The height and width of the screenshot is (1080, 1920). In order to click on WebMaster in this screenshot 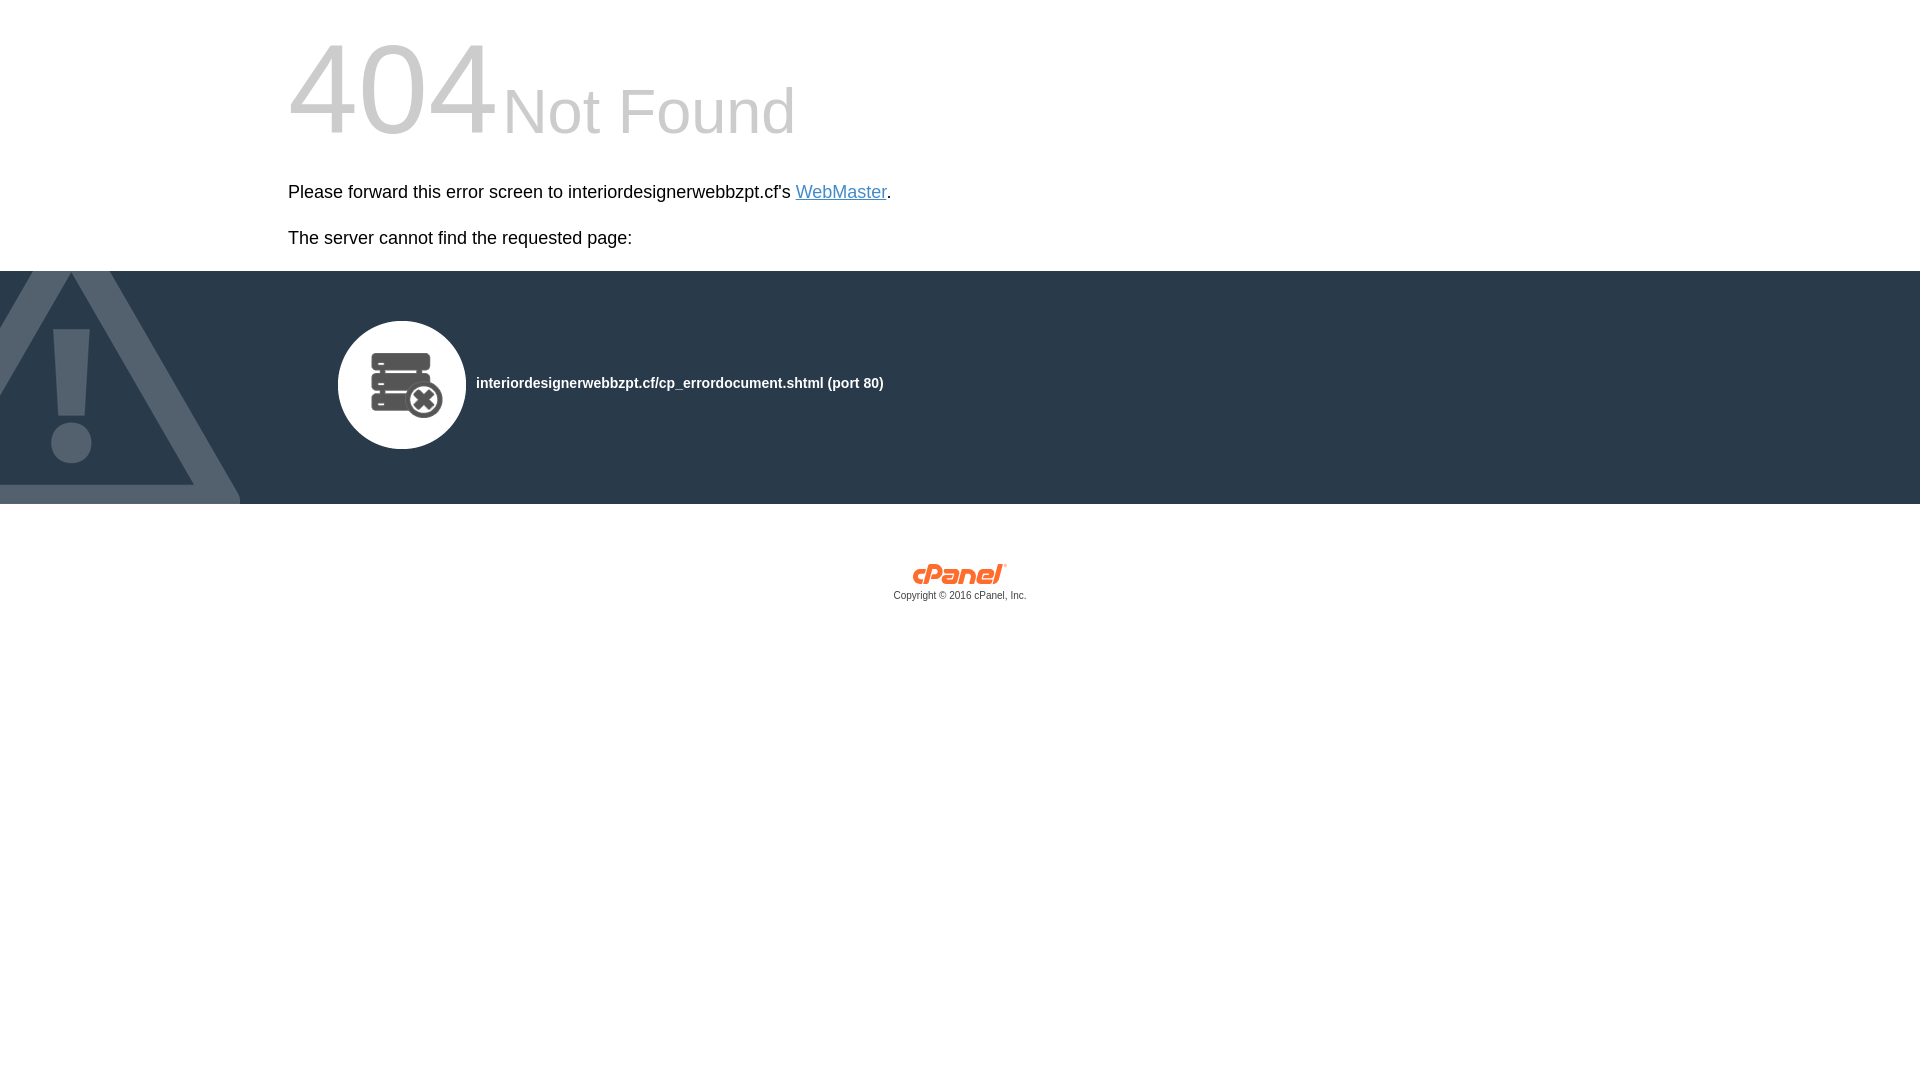, I will do `click(842, 192)`.